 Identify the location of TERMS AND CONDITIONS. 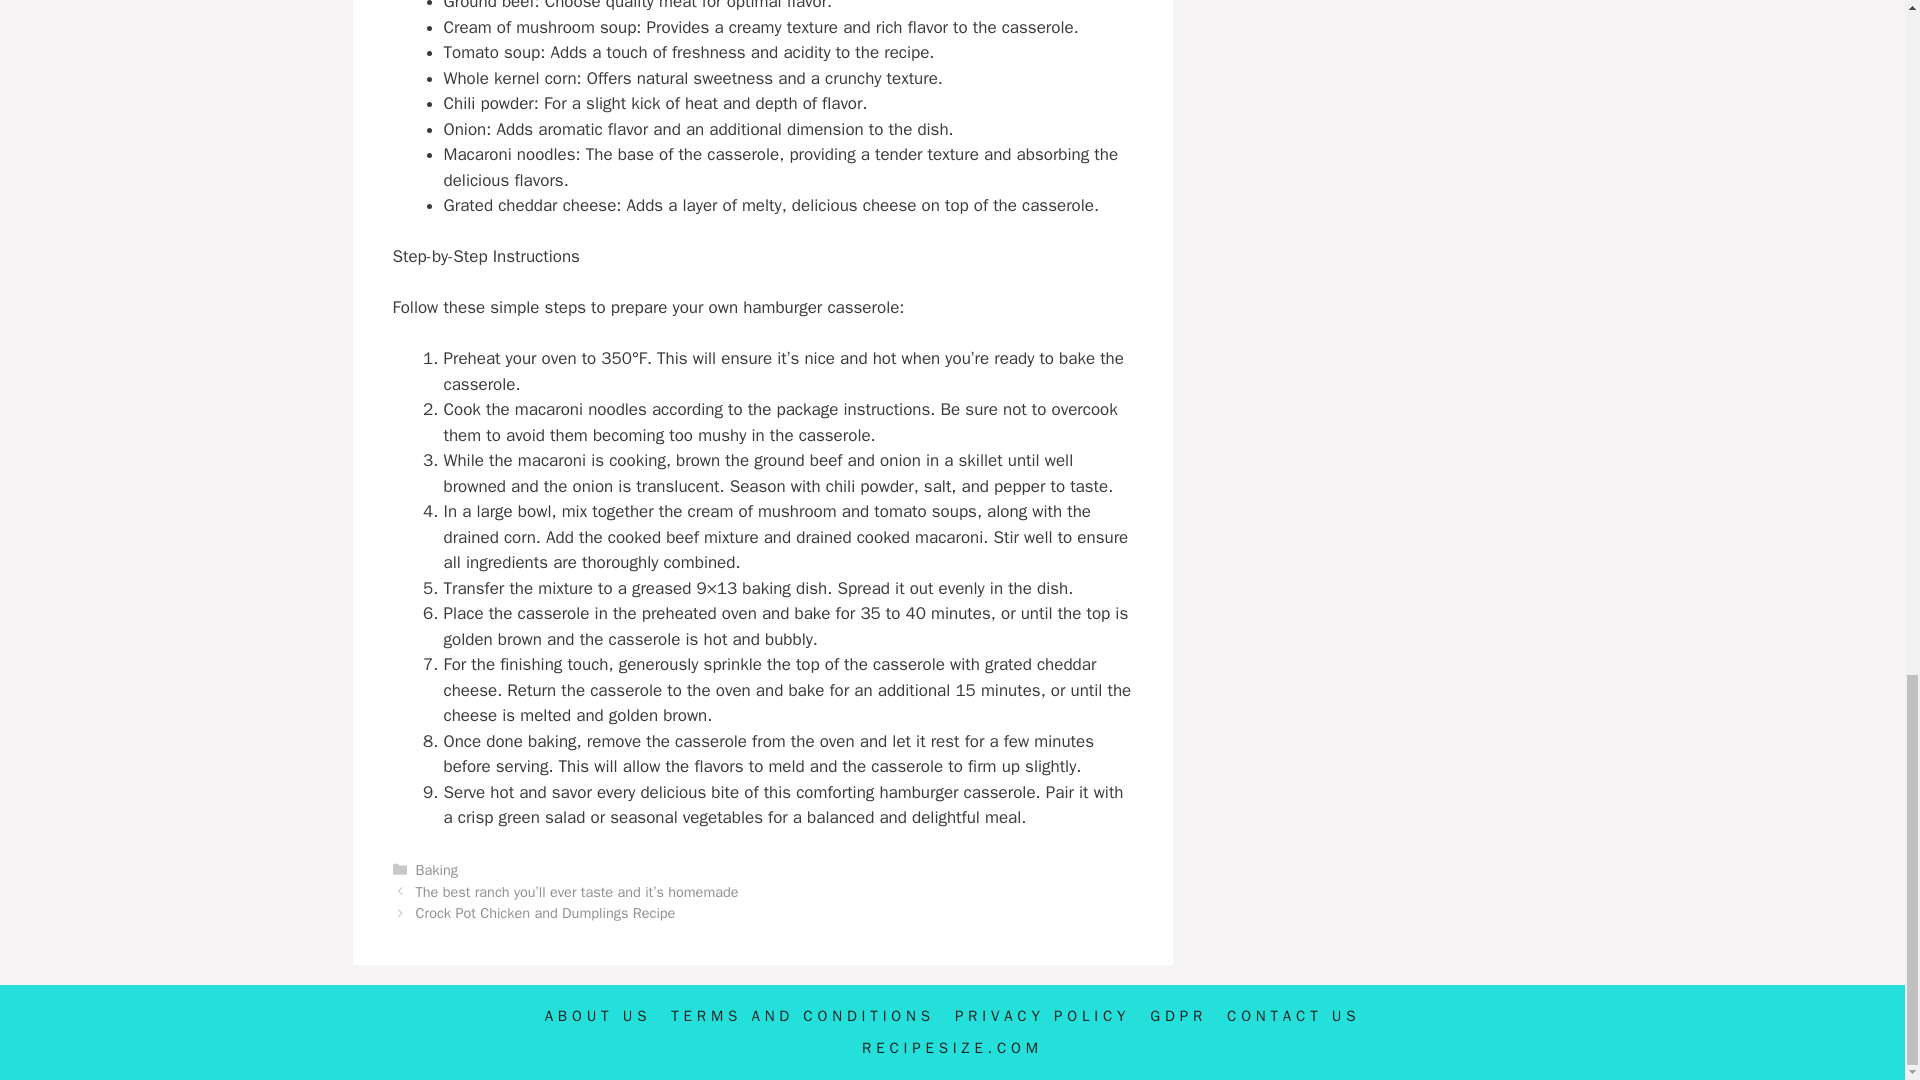
(802, 1015).